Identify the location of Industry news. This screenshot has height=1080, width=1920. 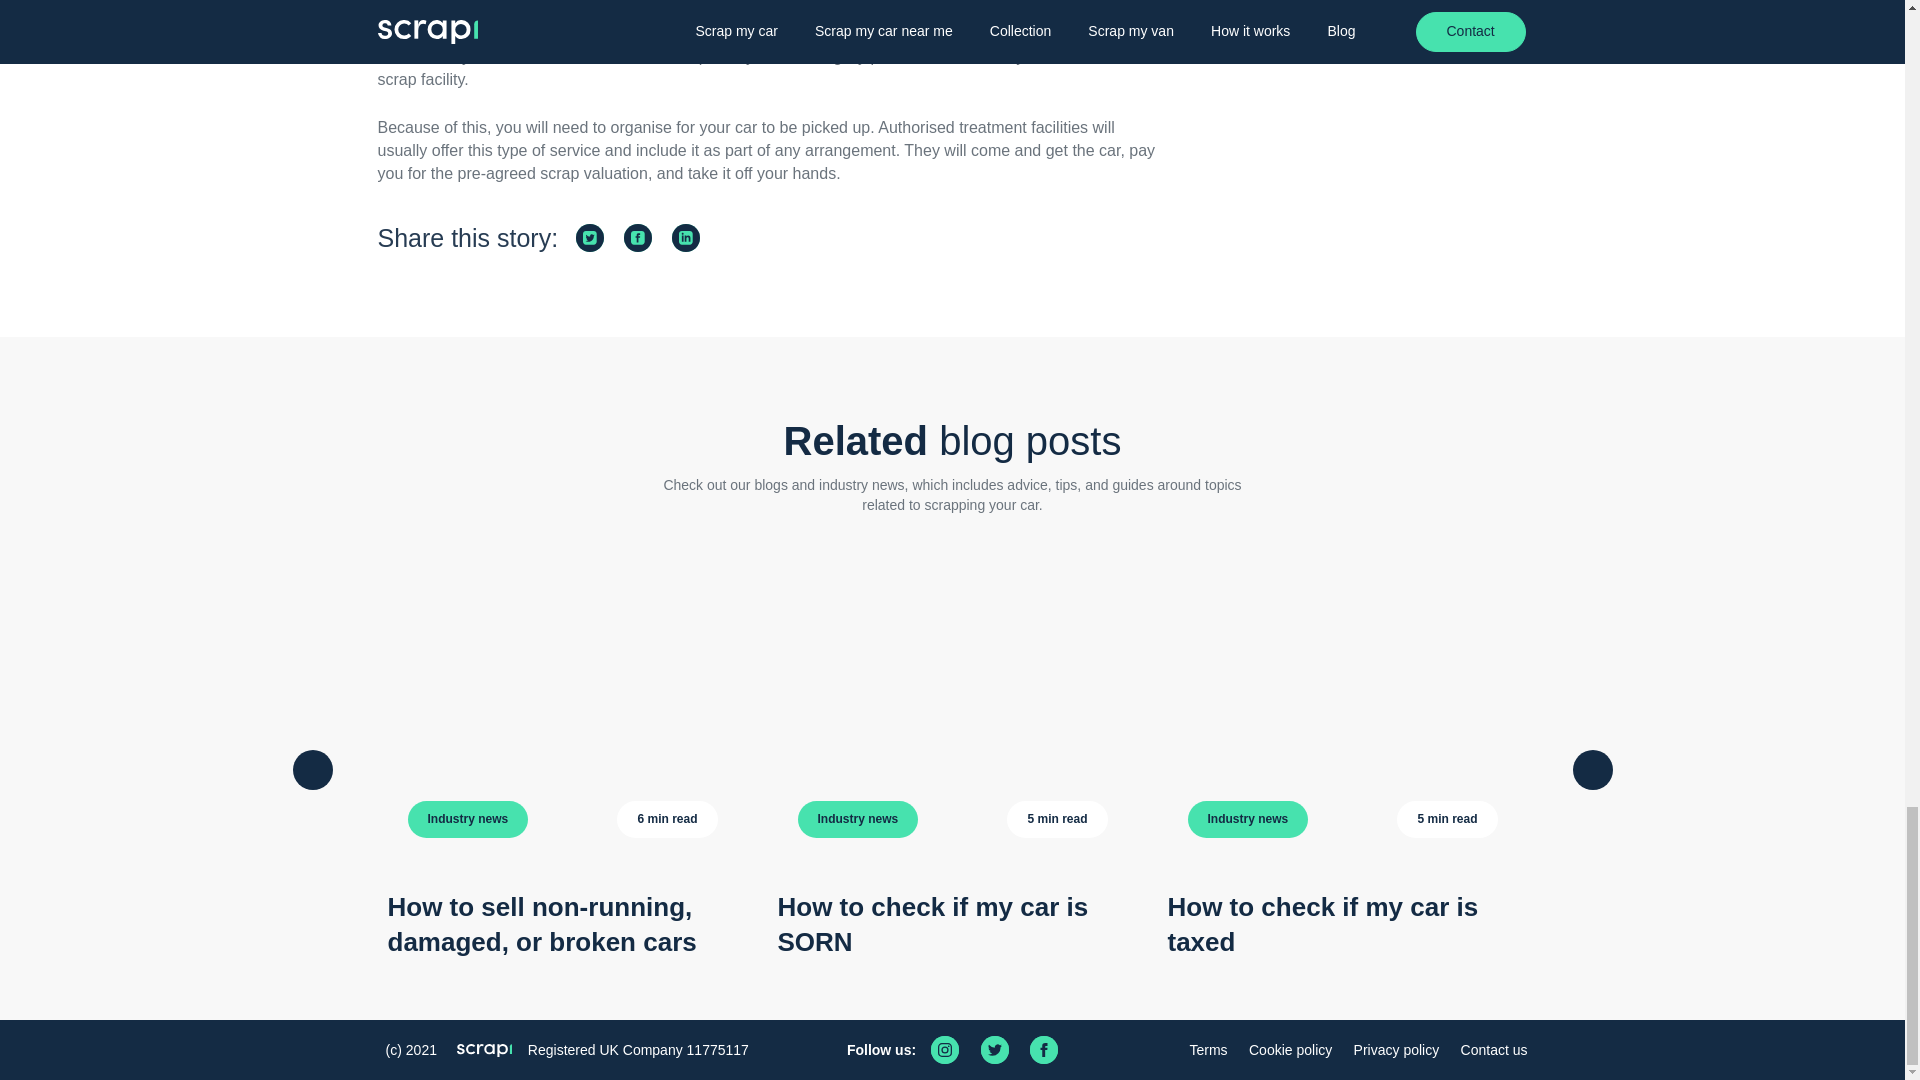
(1248, 820).